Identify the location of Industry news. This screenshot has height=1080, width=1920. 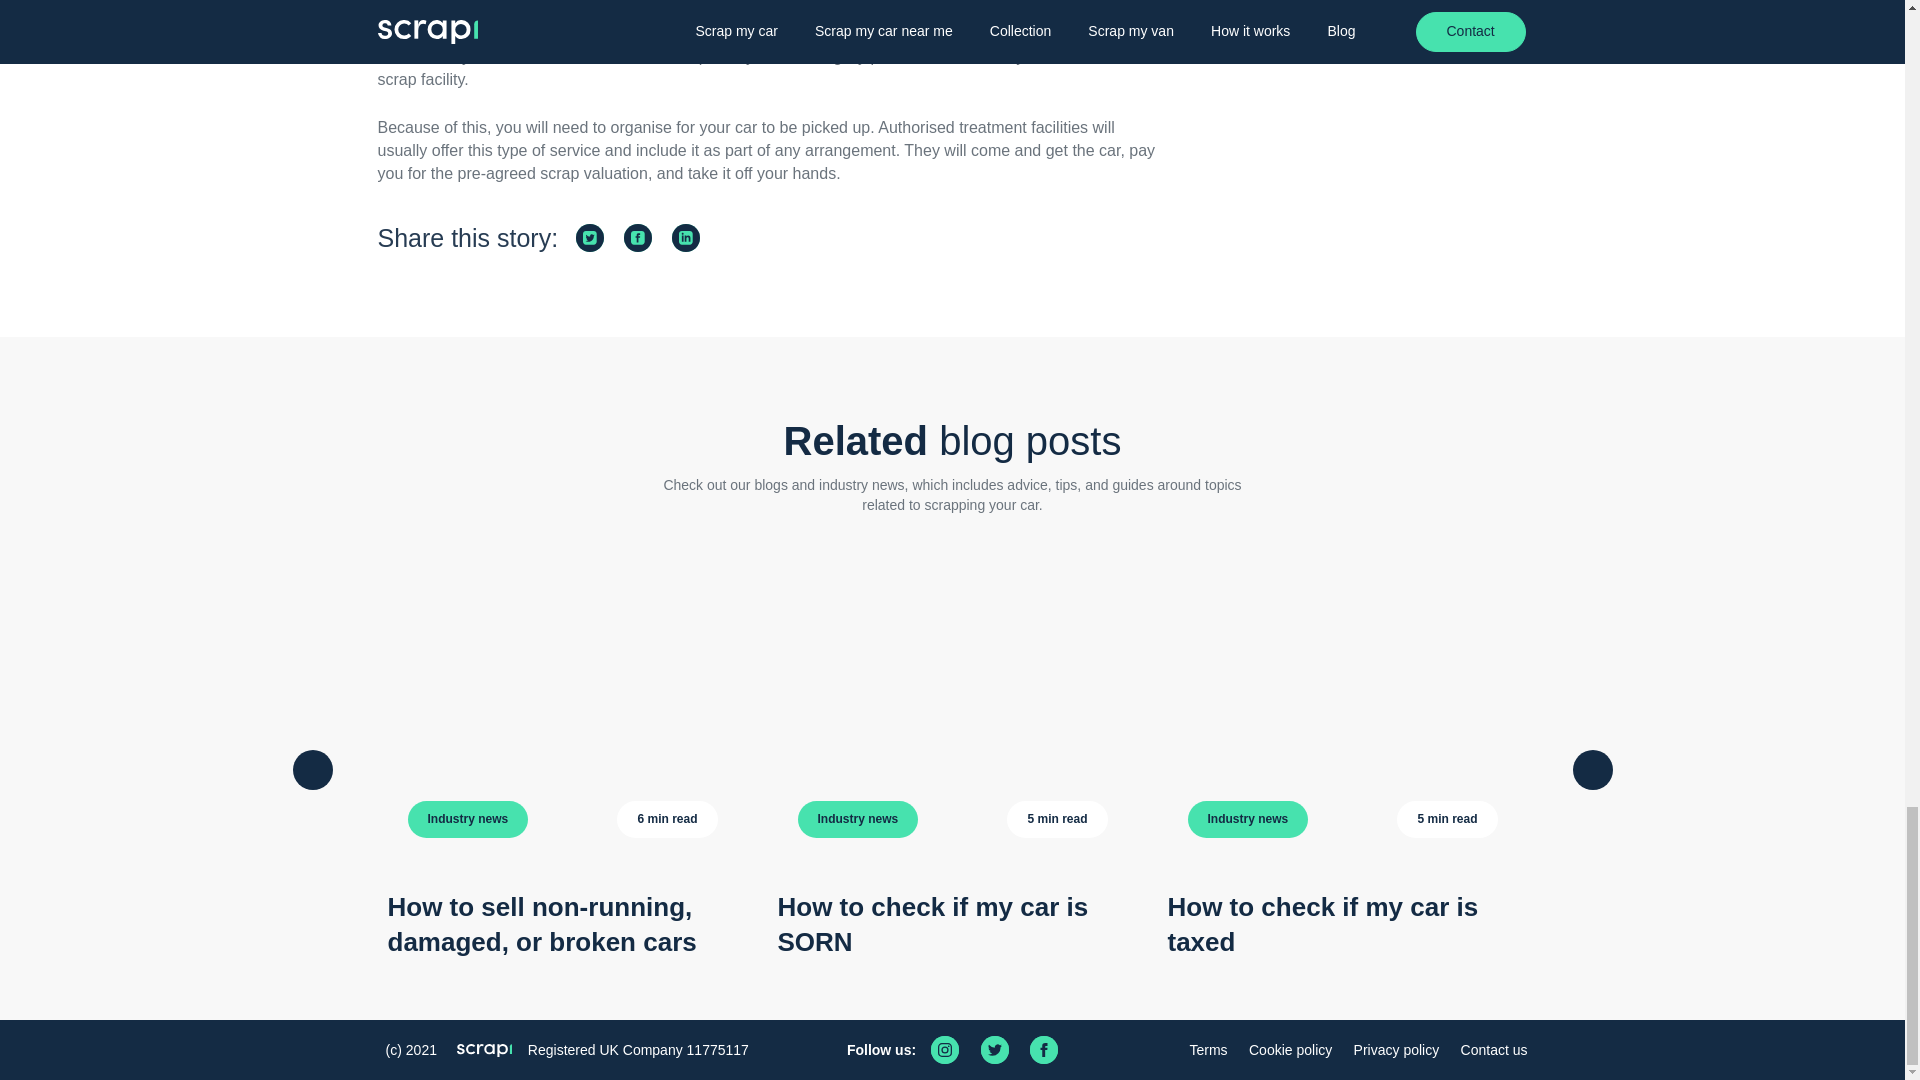
(1248, 820).